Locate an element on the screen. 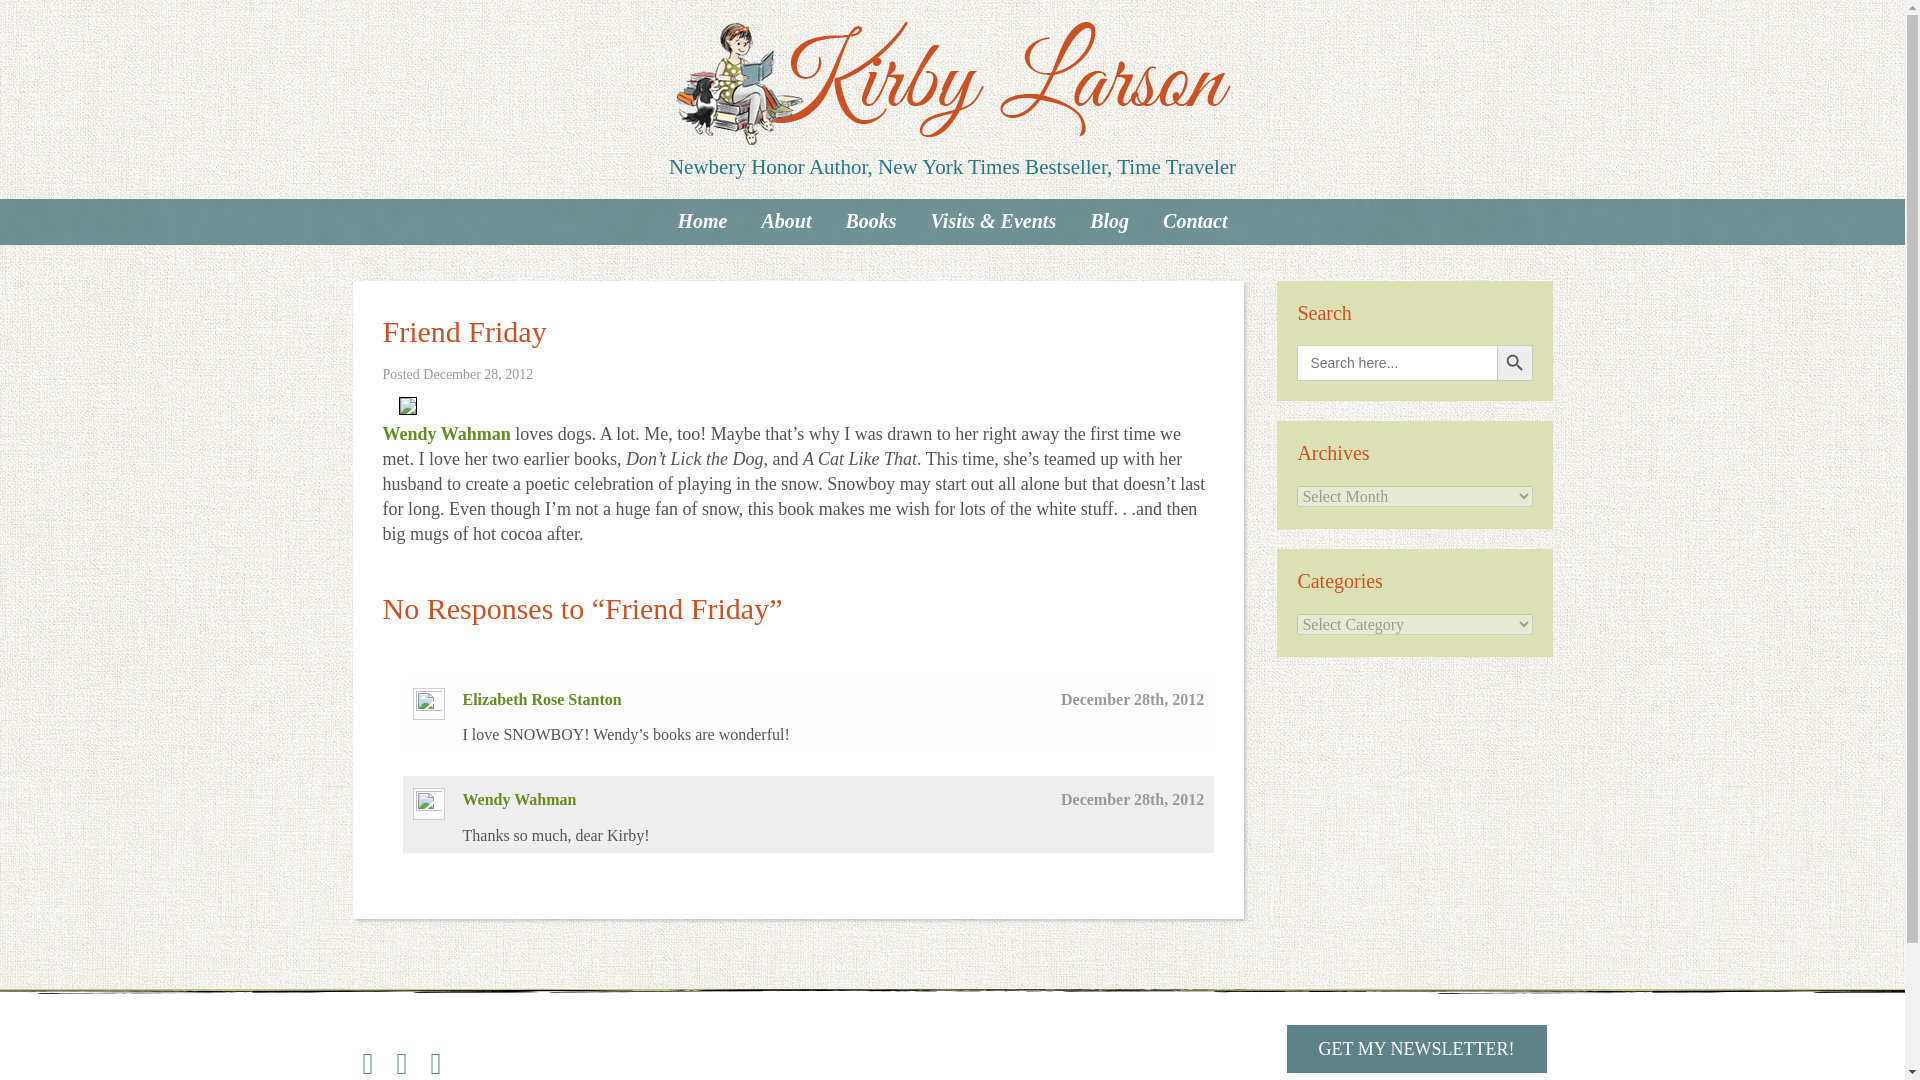 This screenshot has width=1920, height=1080. December 28th, 2012 is located at coordinates (1132, 798).